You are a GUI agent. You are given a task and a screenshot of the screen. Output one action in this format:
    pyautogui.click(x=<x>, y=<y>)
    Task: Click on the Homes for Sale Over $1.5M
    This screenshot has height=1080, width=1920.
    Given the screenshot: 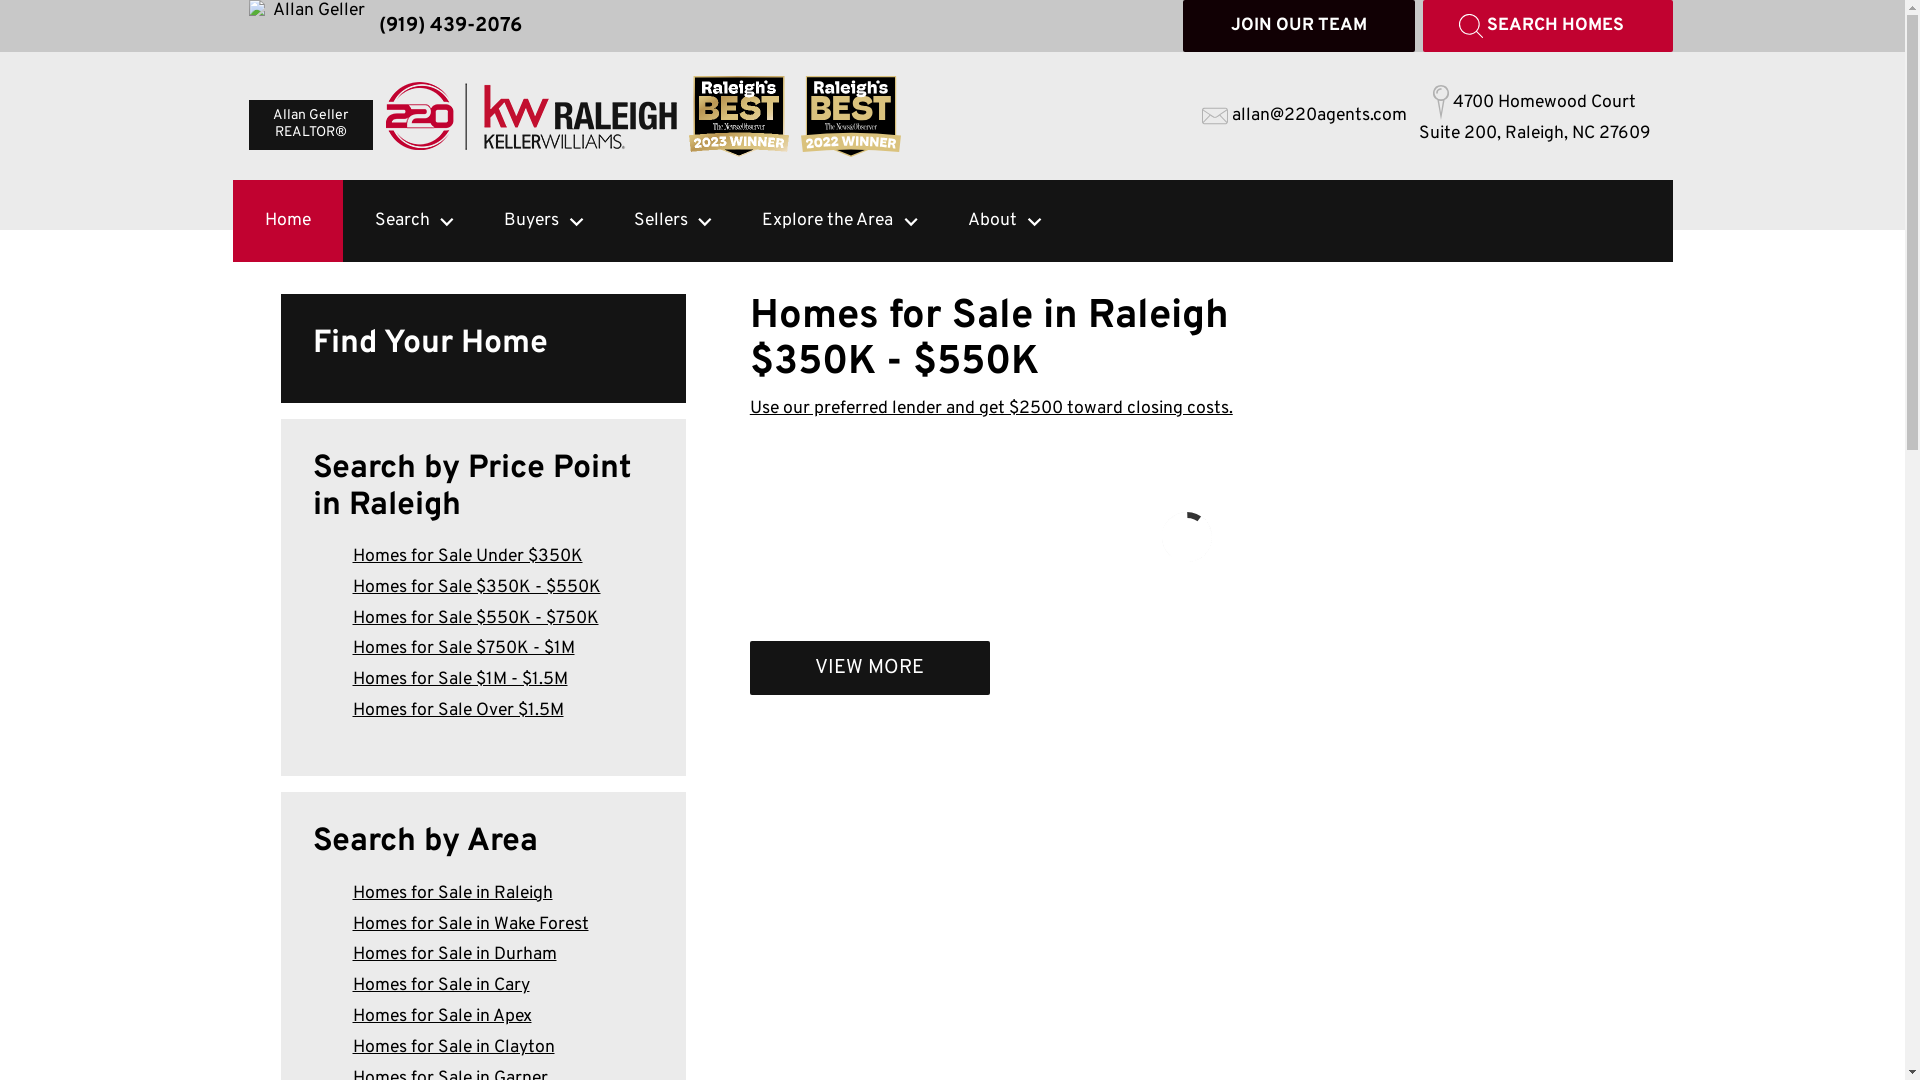 What is the action you would take?
    pyautogui.click(x=458, y=710)
    